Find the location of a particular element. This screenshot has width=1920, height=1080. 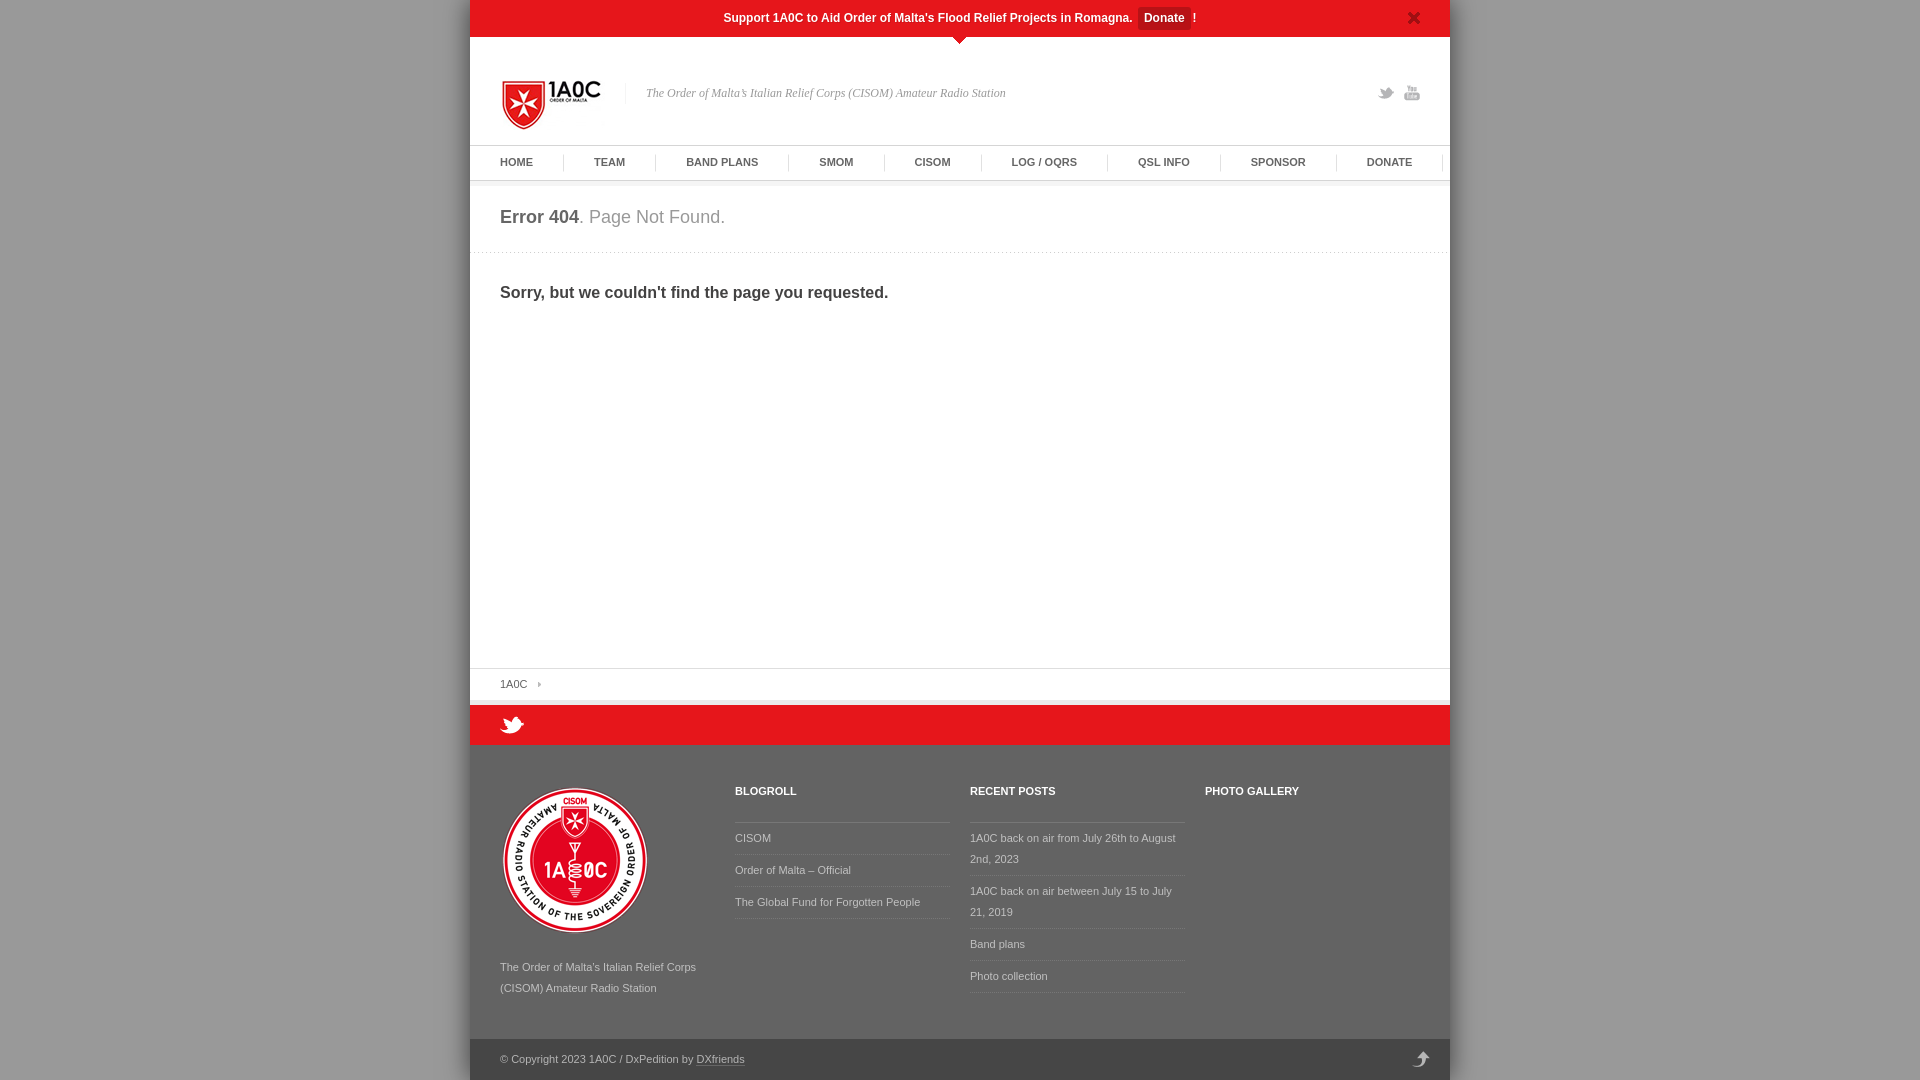

YouTube is located at coordinates (1412, 93).